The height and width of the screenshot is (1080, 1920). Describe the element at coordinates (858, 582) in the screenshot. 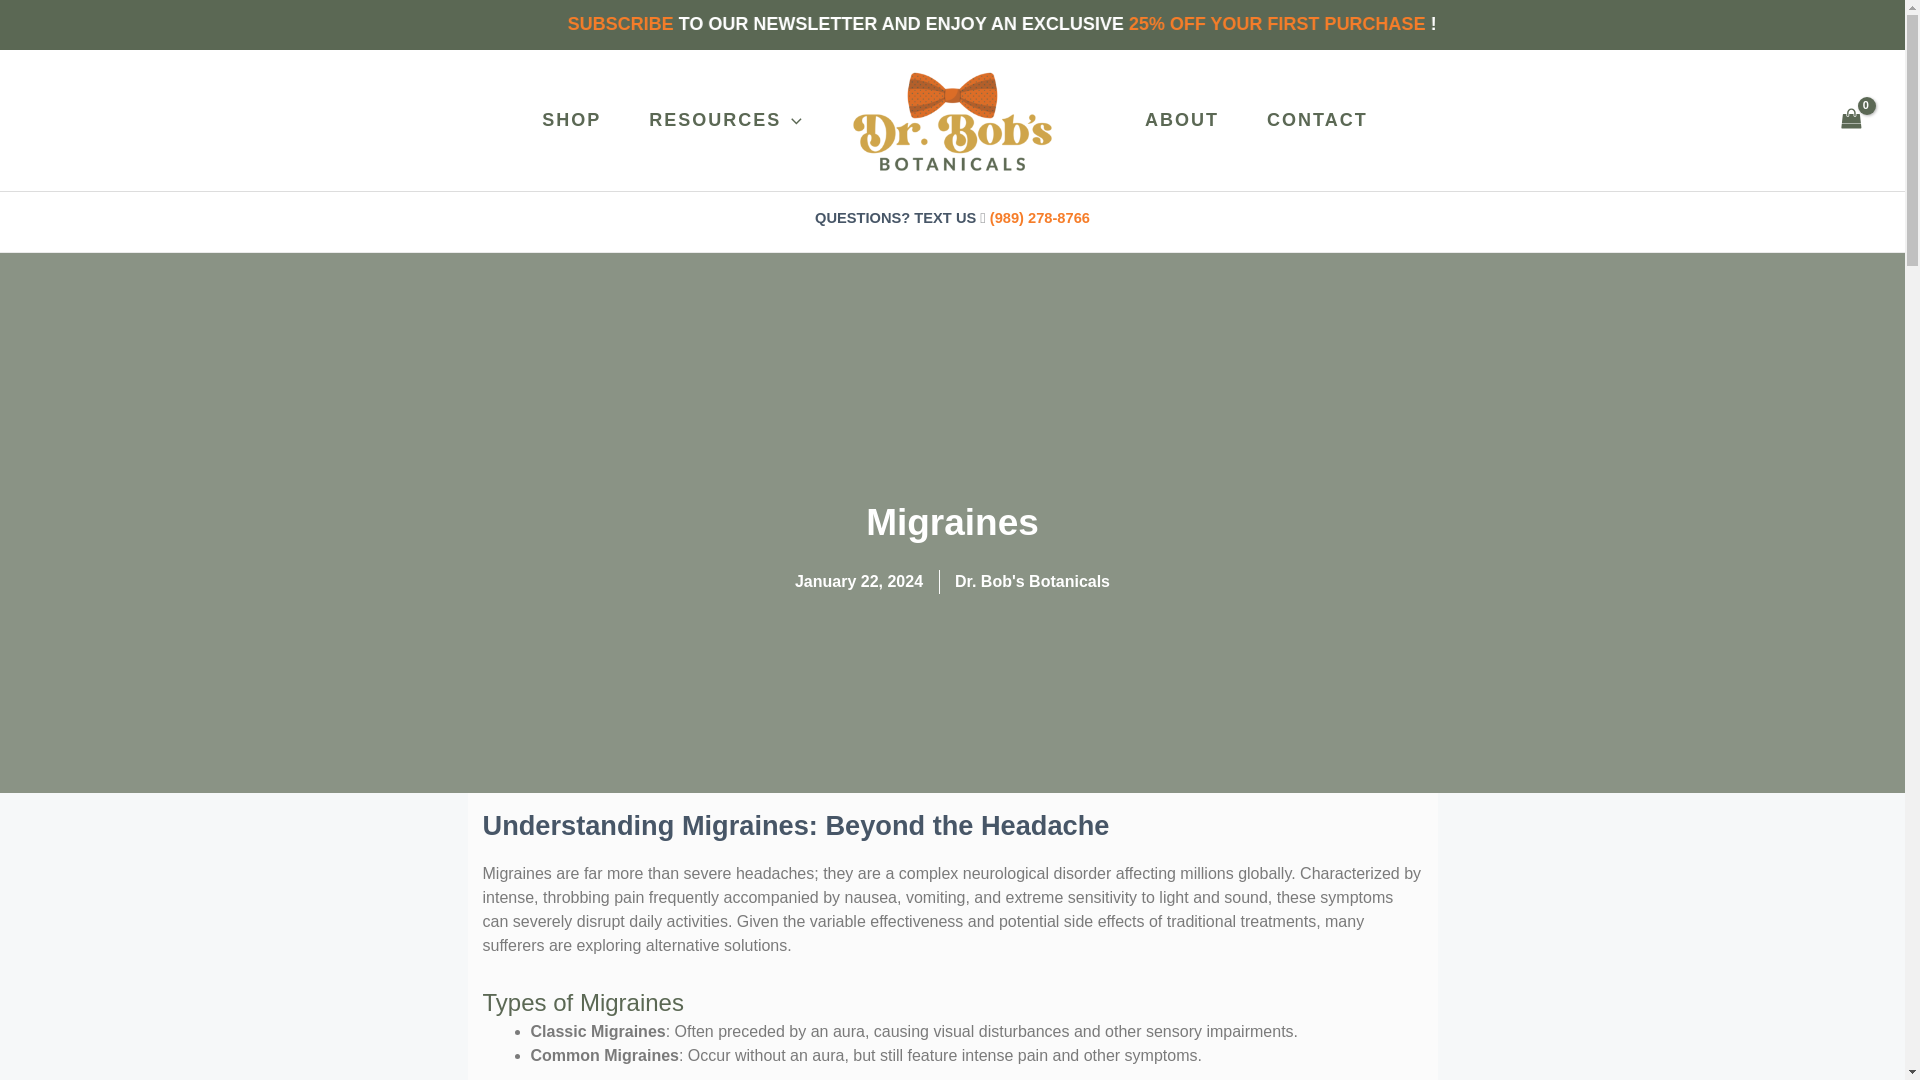

I see `January 22, 2024` at that location.